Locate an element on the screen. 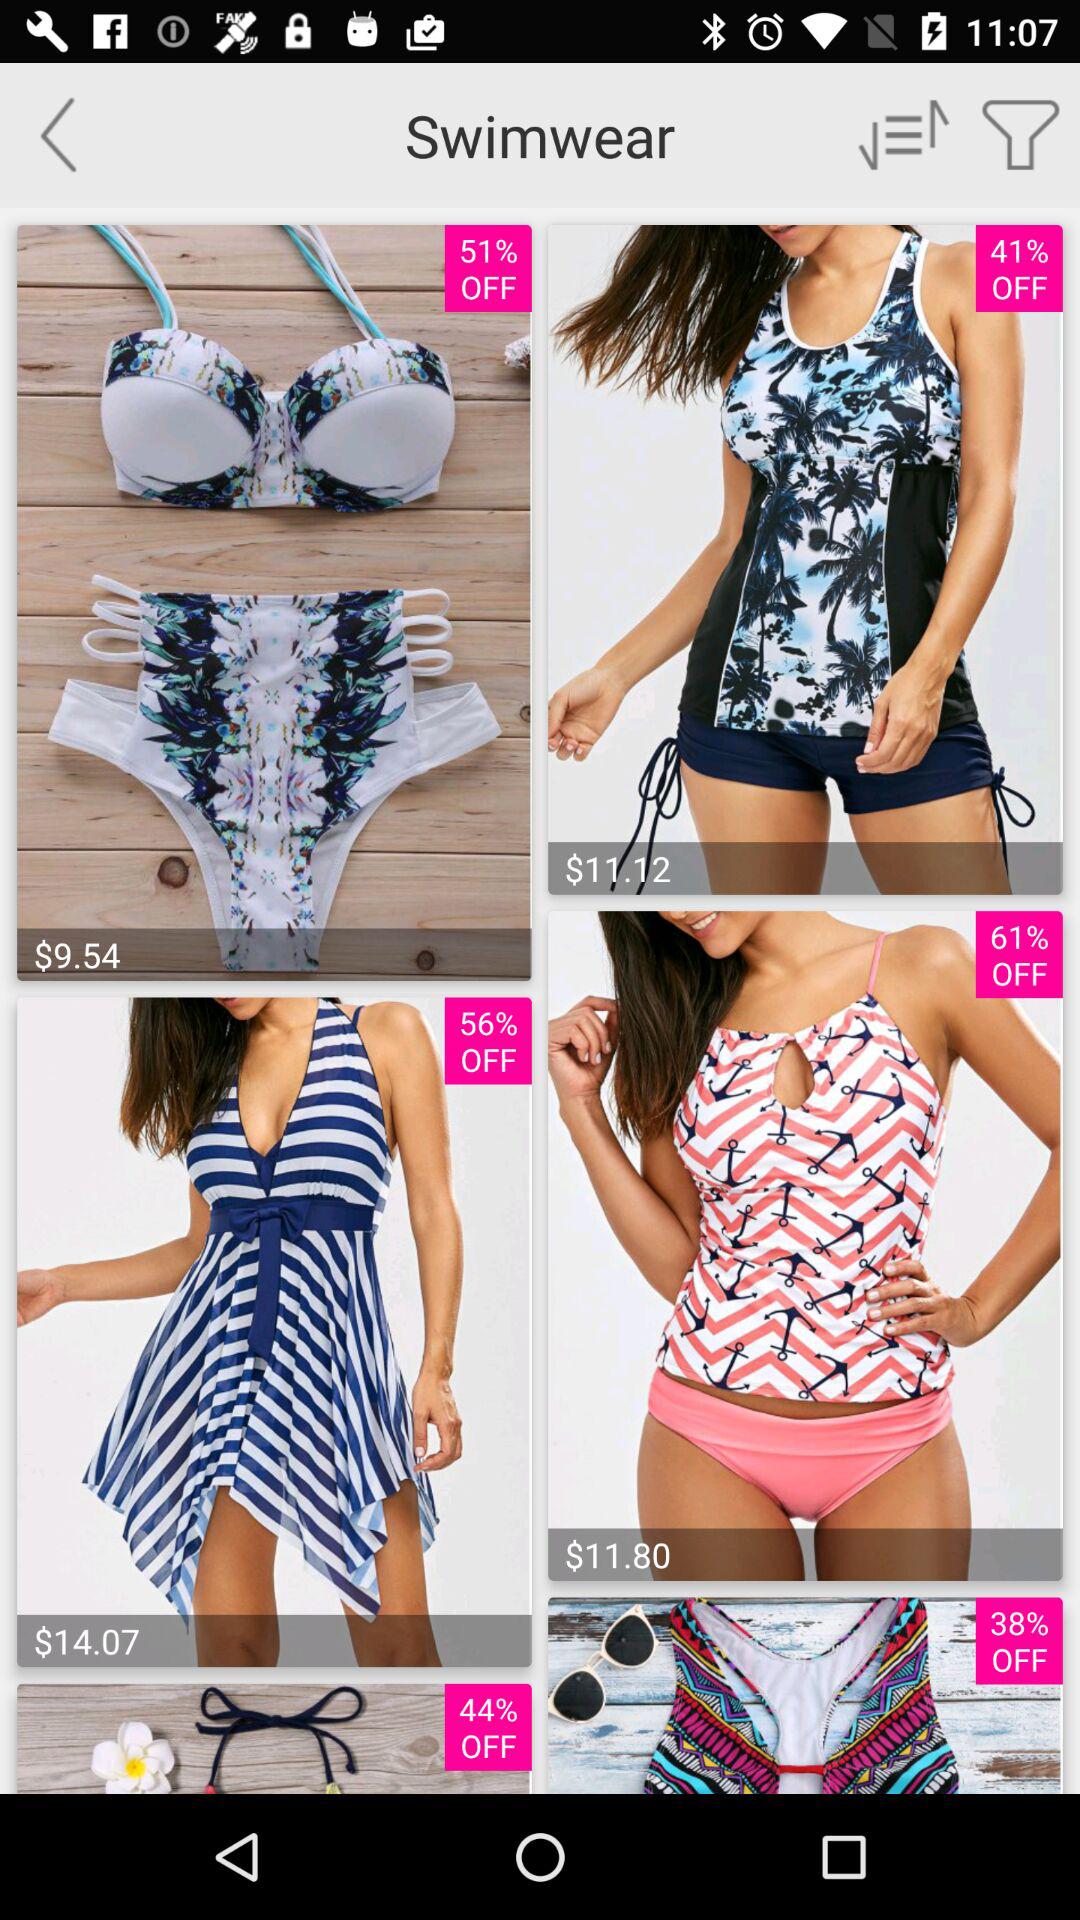  open search filters is located at coordinates (1022, 134).